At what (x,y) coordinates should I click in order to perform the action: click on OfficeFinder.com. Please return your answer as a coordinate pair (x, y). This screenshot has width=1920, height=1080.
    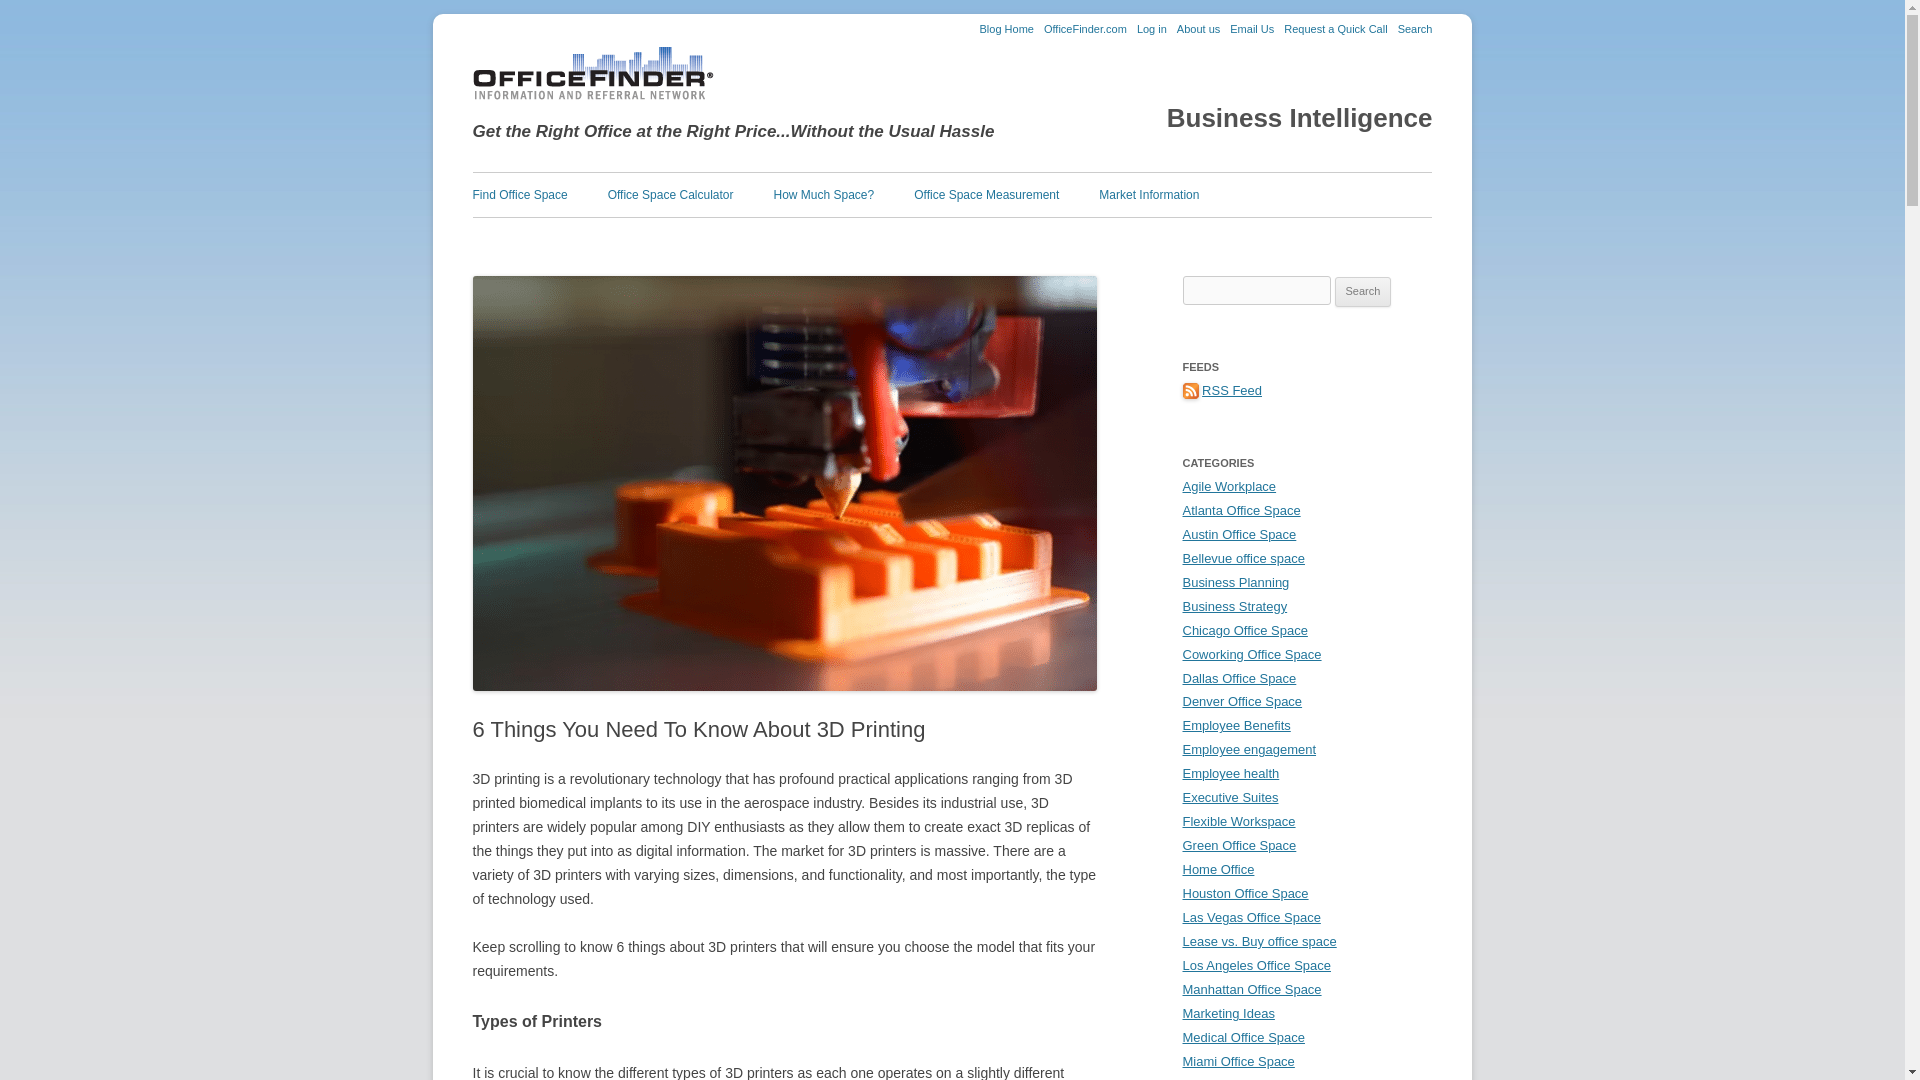
    Looking at the image, I should click on (1086, 28).